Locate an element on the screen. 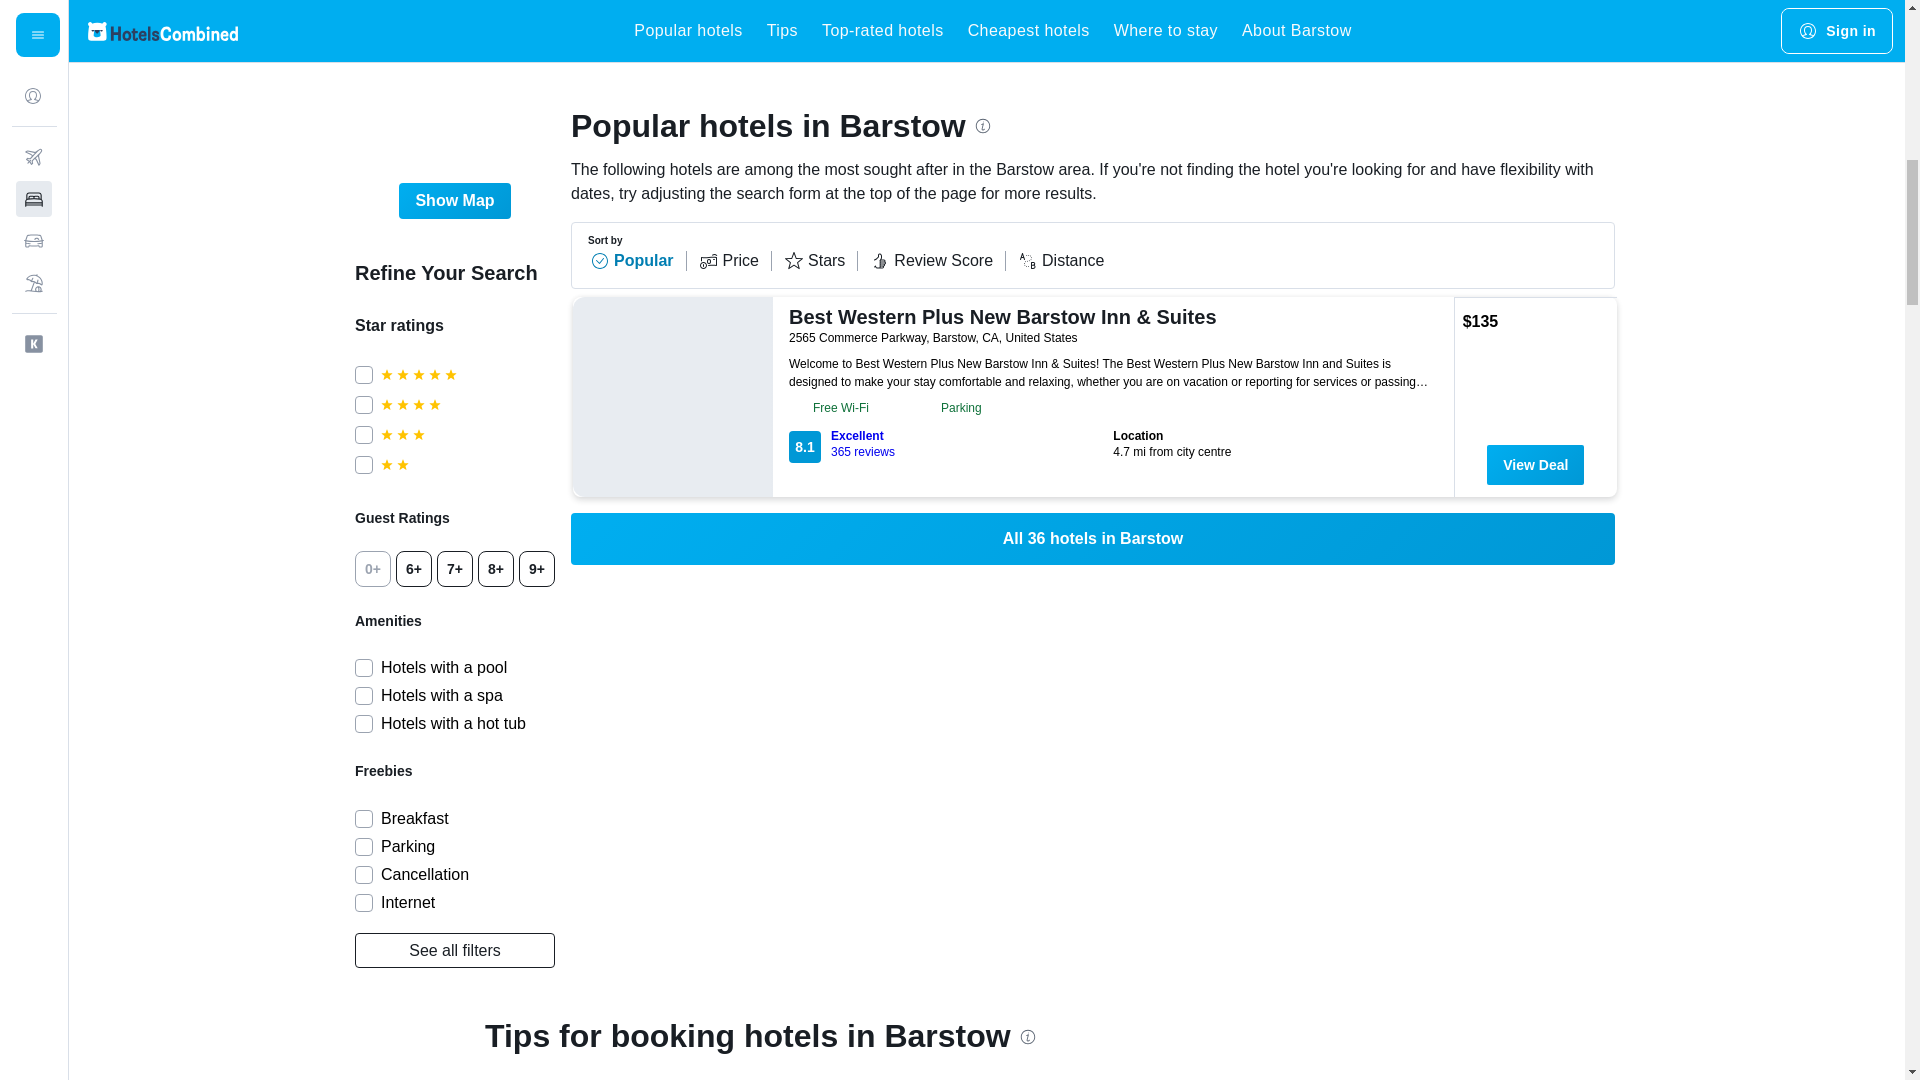 This screenshot has height=1080, width=1920. Price is located at coordinates (734, 260).